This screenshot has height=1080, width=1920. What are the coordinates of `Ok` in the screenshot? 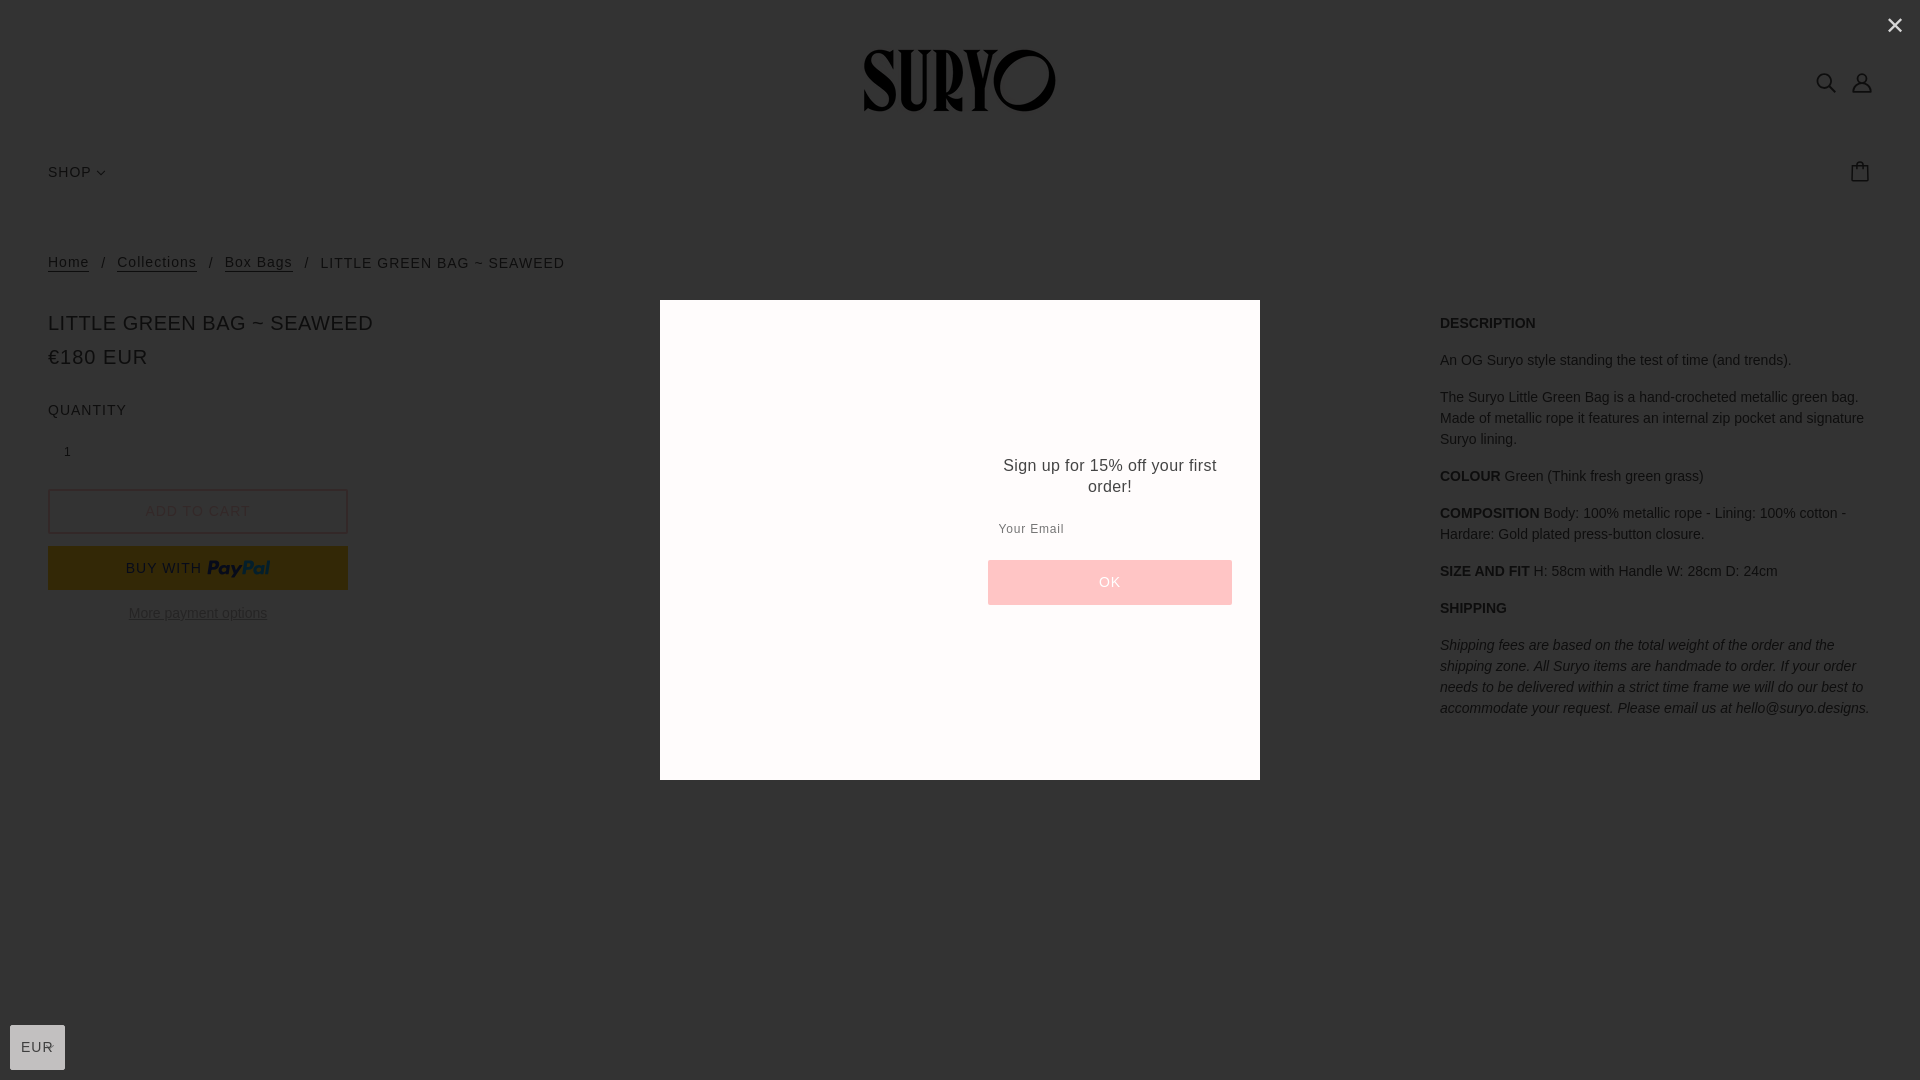 It's located at (1110, 582).